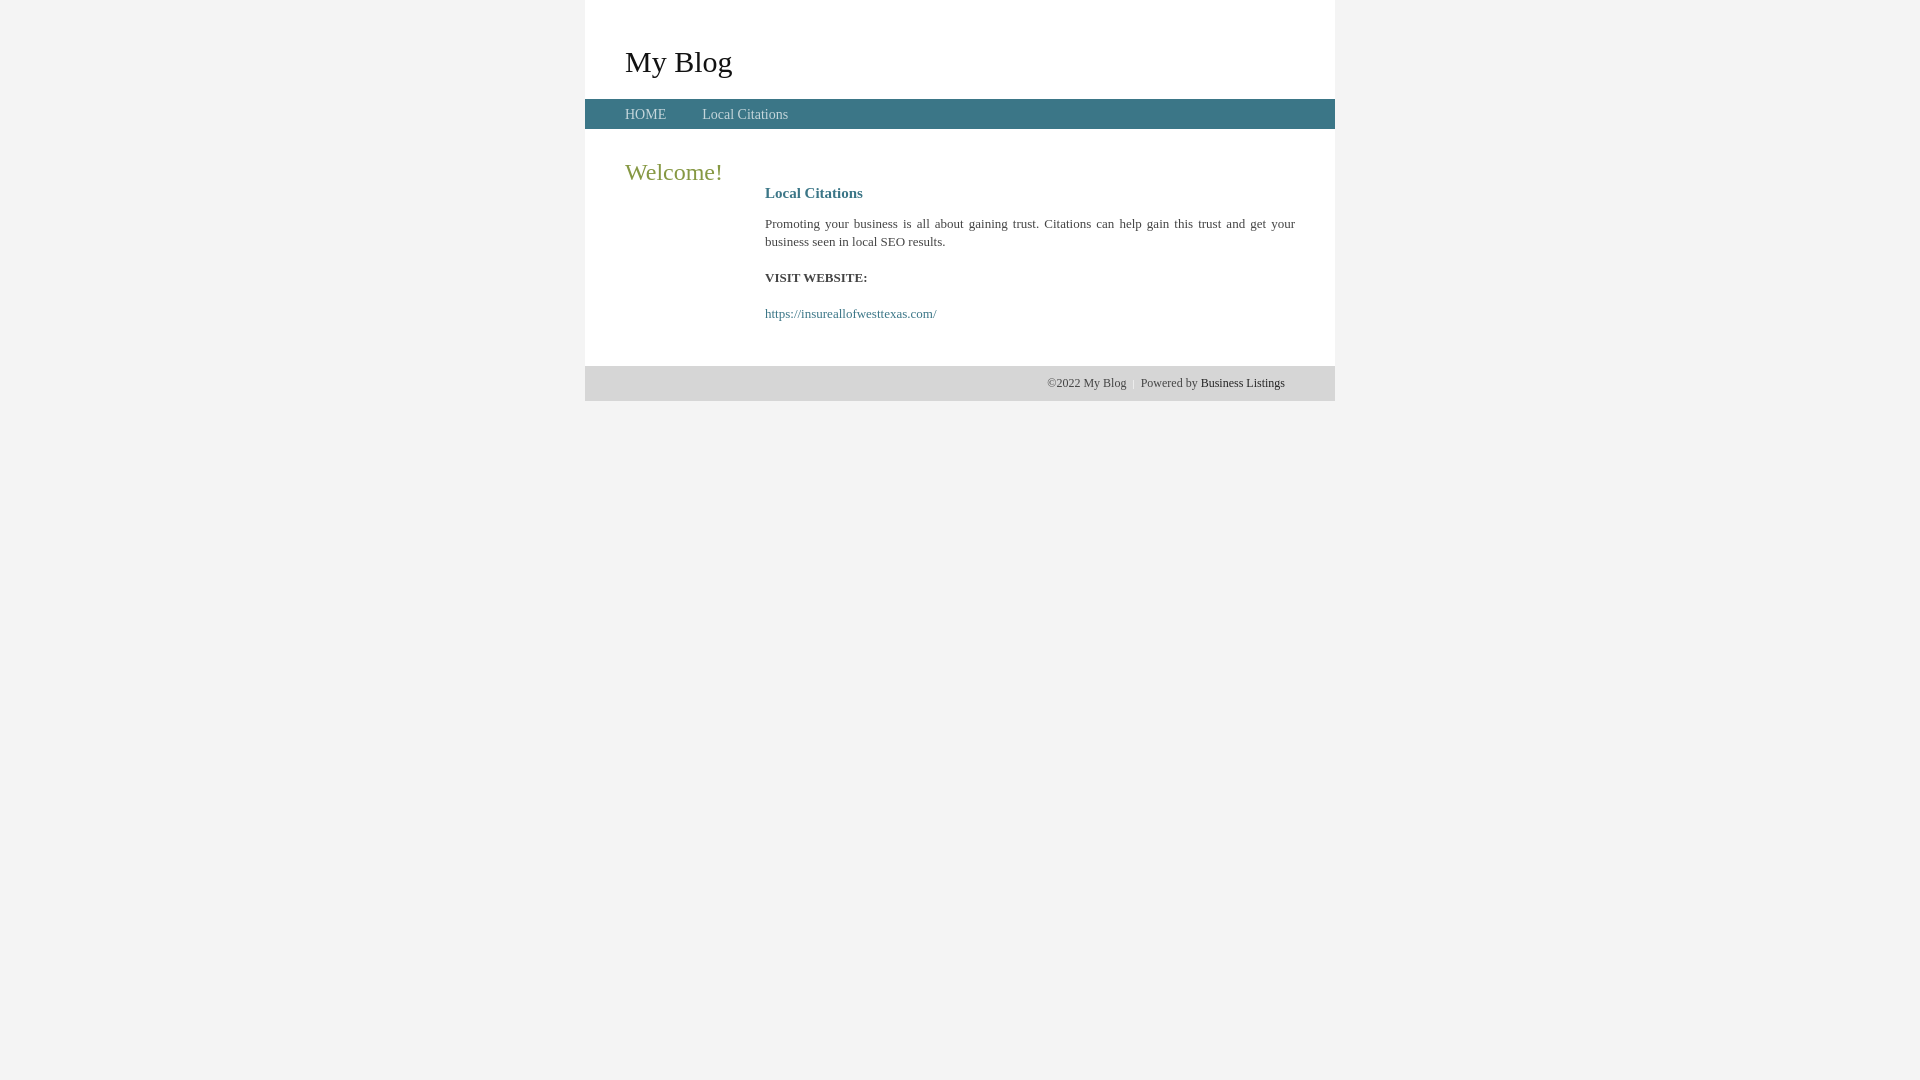 The width and height of the screenshot is (1920, 1080). Describe the element at coordinates (679, 61) in the screenshot. I see `My Blog` at that location.